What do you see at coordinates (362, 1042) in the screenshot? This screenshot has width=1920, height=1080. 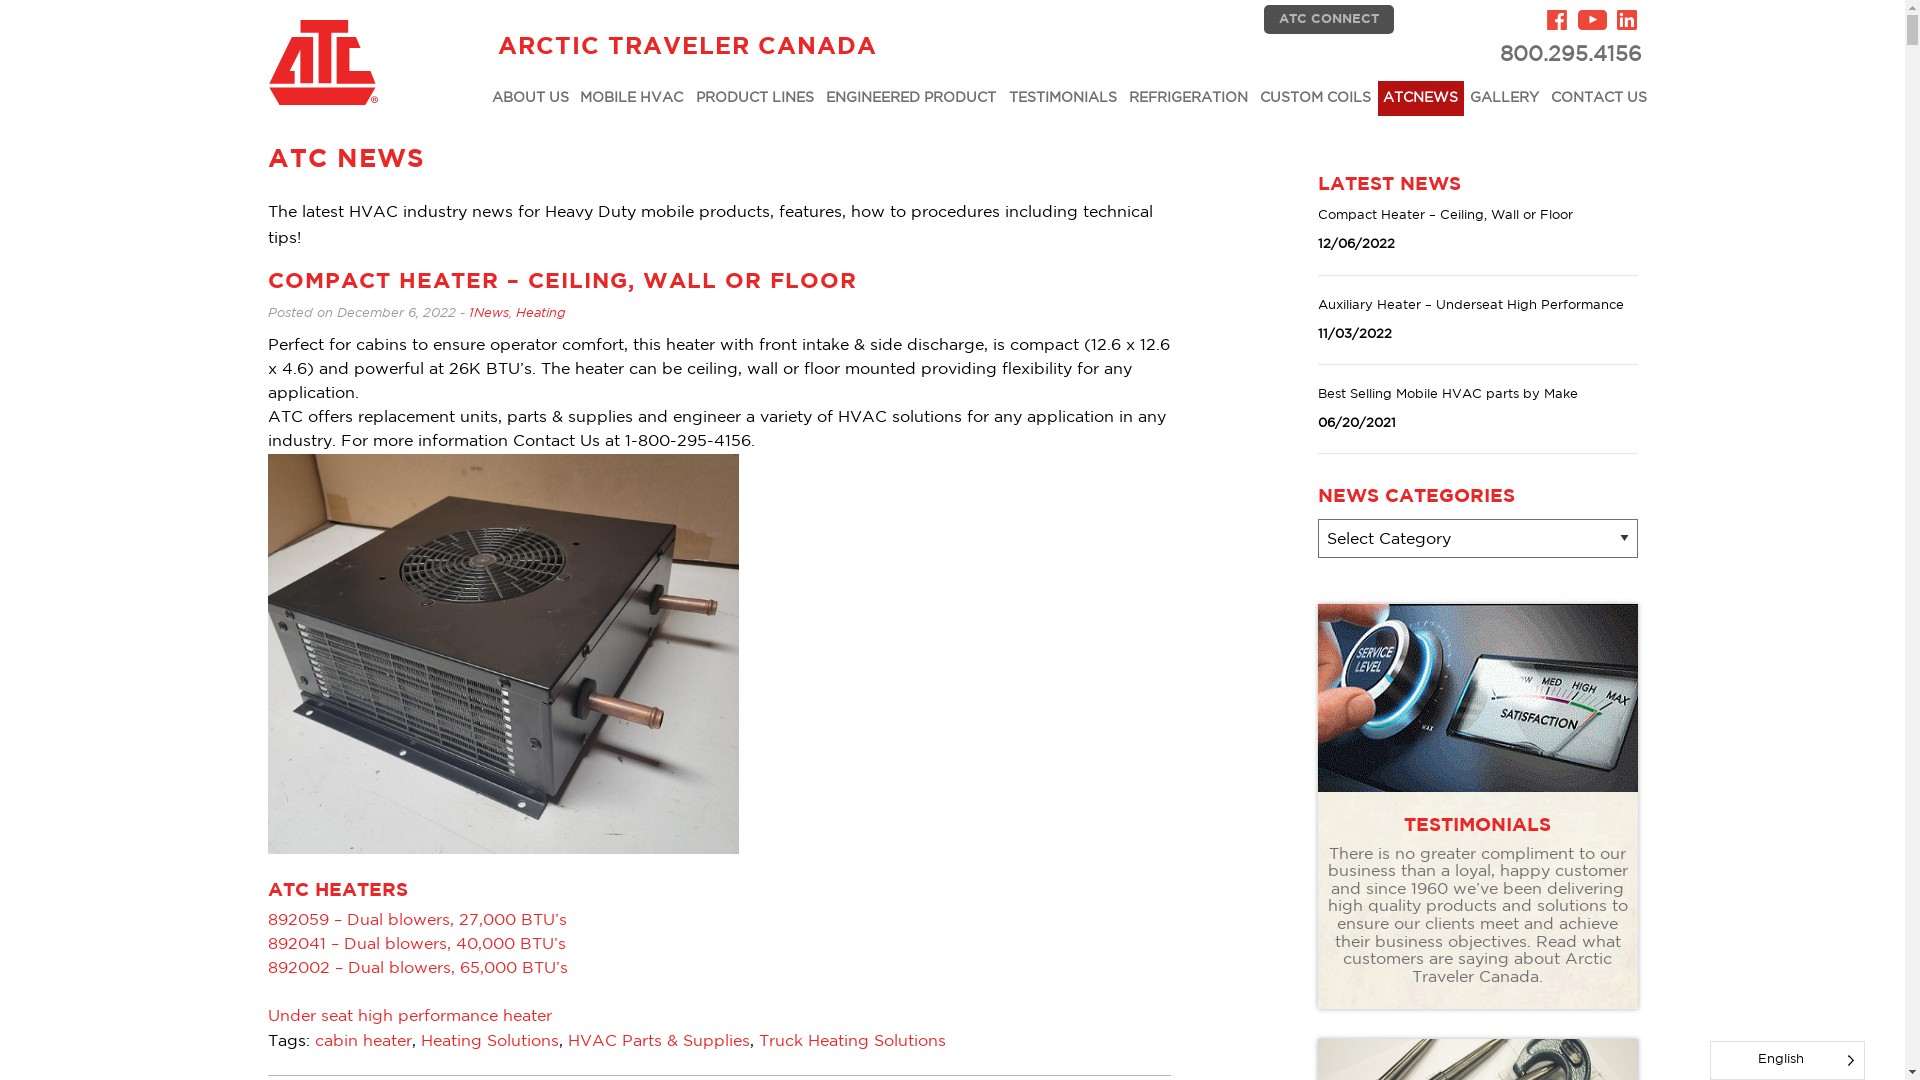 I see `cabin heater` at bounding box center [362, 1042].